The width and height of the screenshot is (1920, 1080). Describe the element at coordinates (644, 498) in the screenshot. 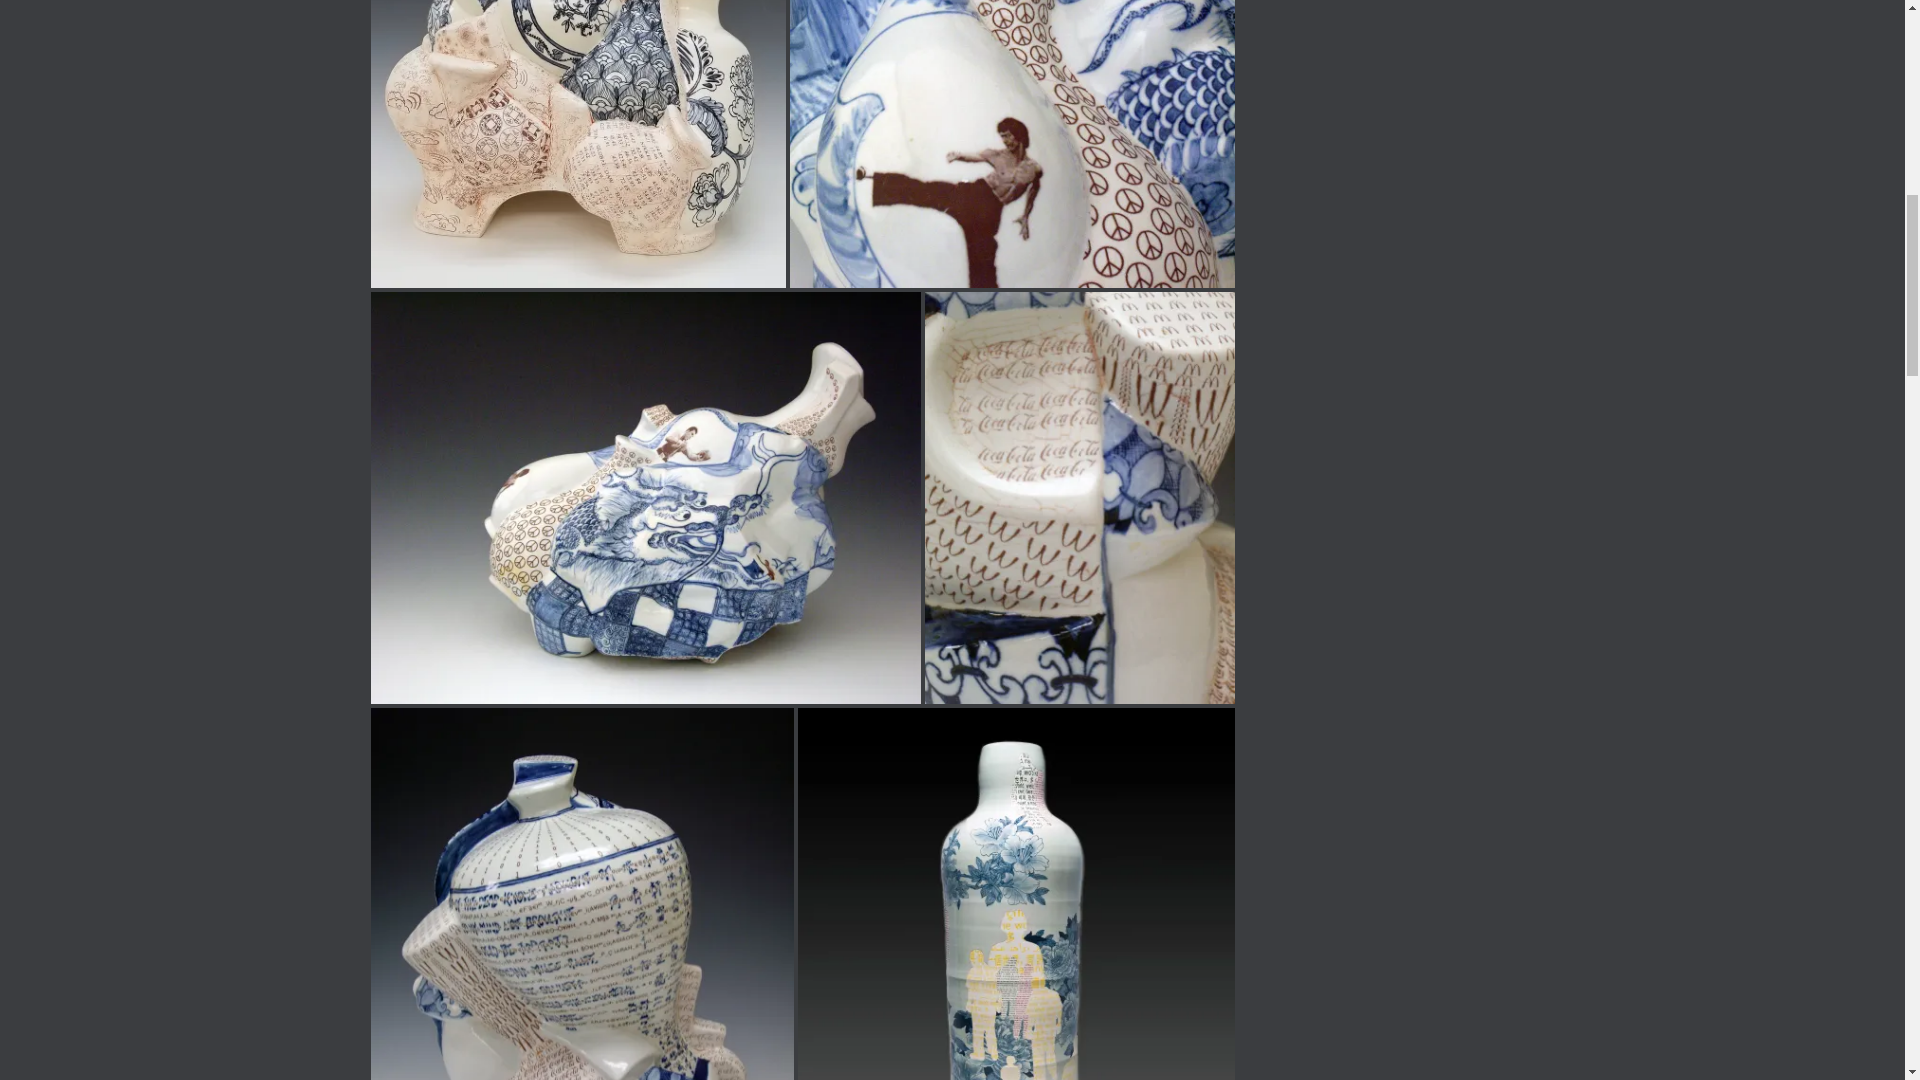

I see `Crouching Tiger and Hidden Dragon` at that location.